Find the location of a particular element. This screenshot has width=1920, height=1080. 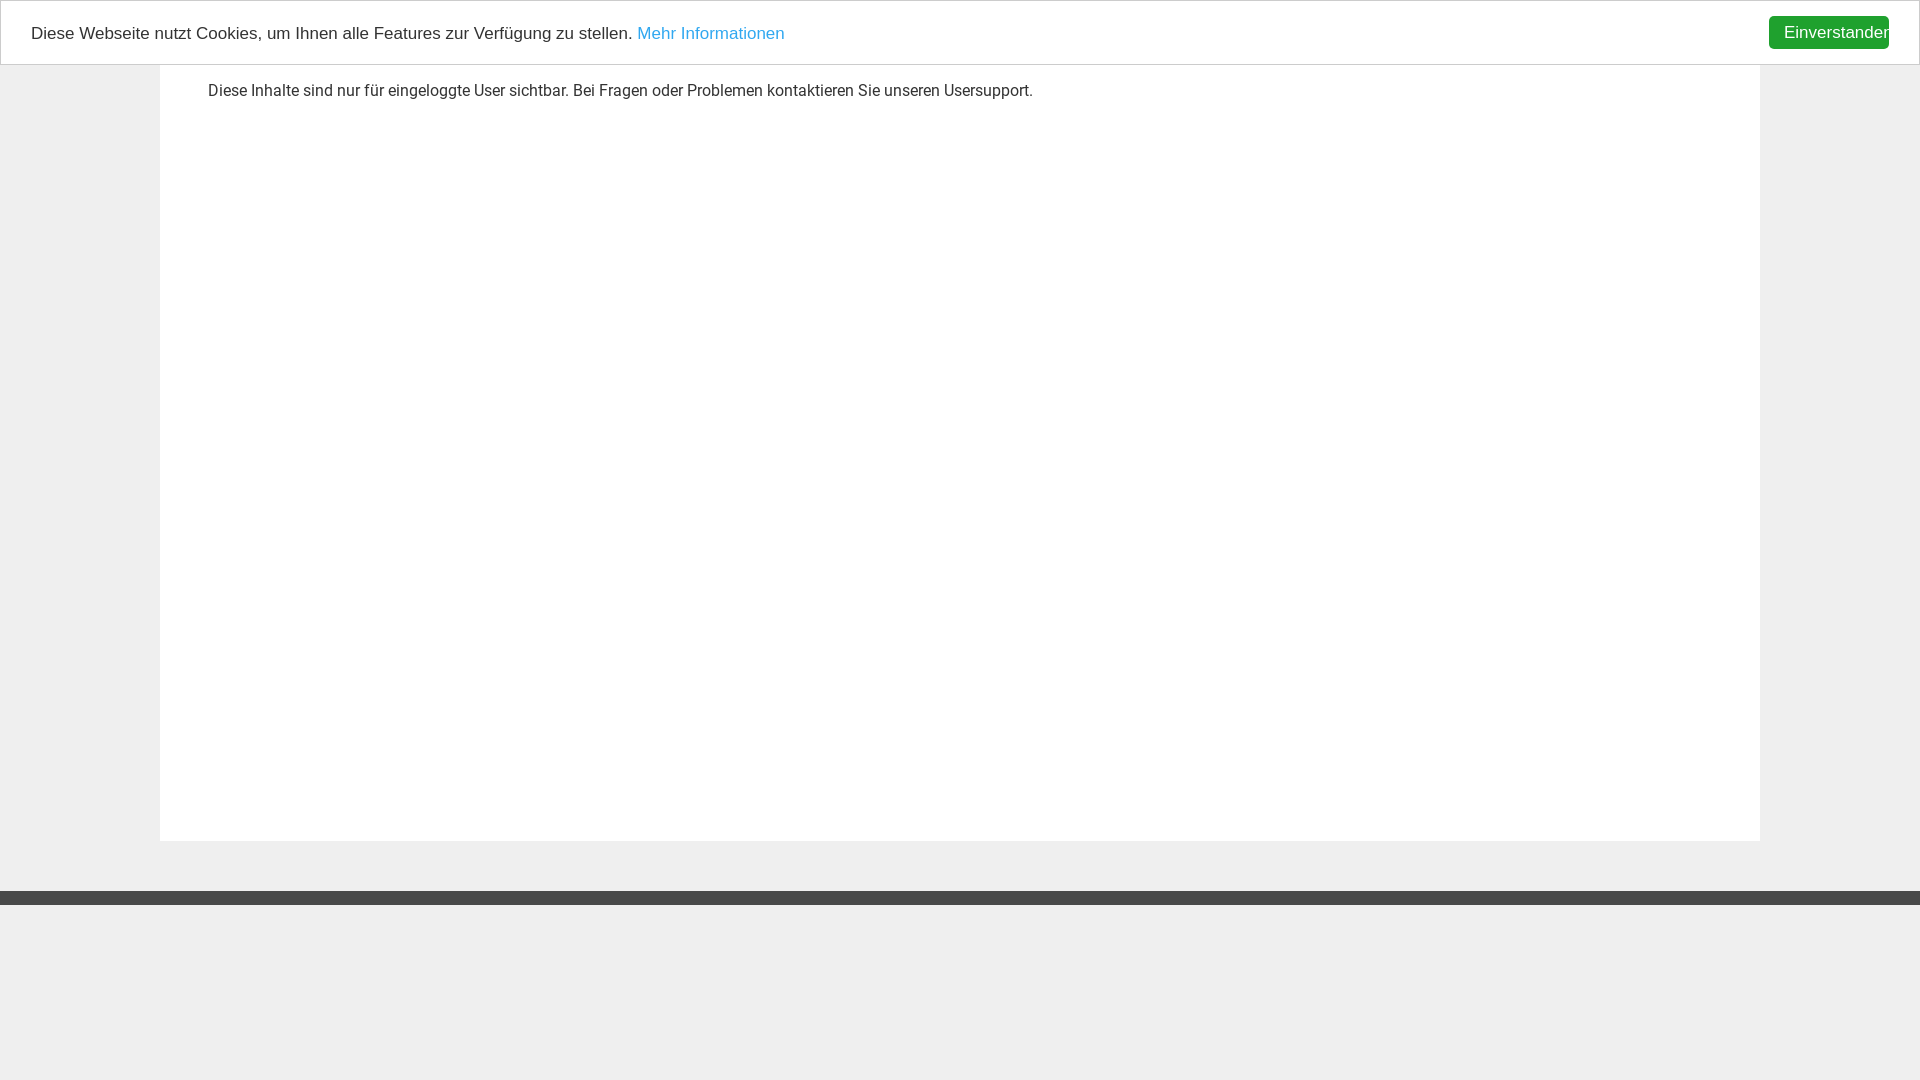

DE is located at coordinates (1644, 18).